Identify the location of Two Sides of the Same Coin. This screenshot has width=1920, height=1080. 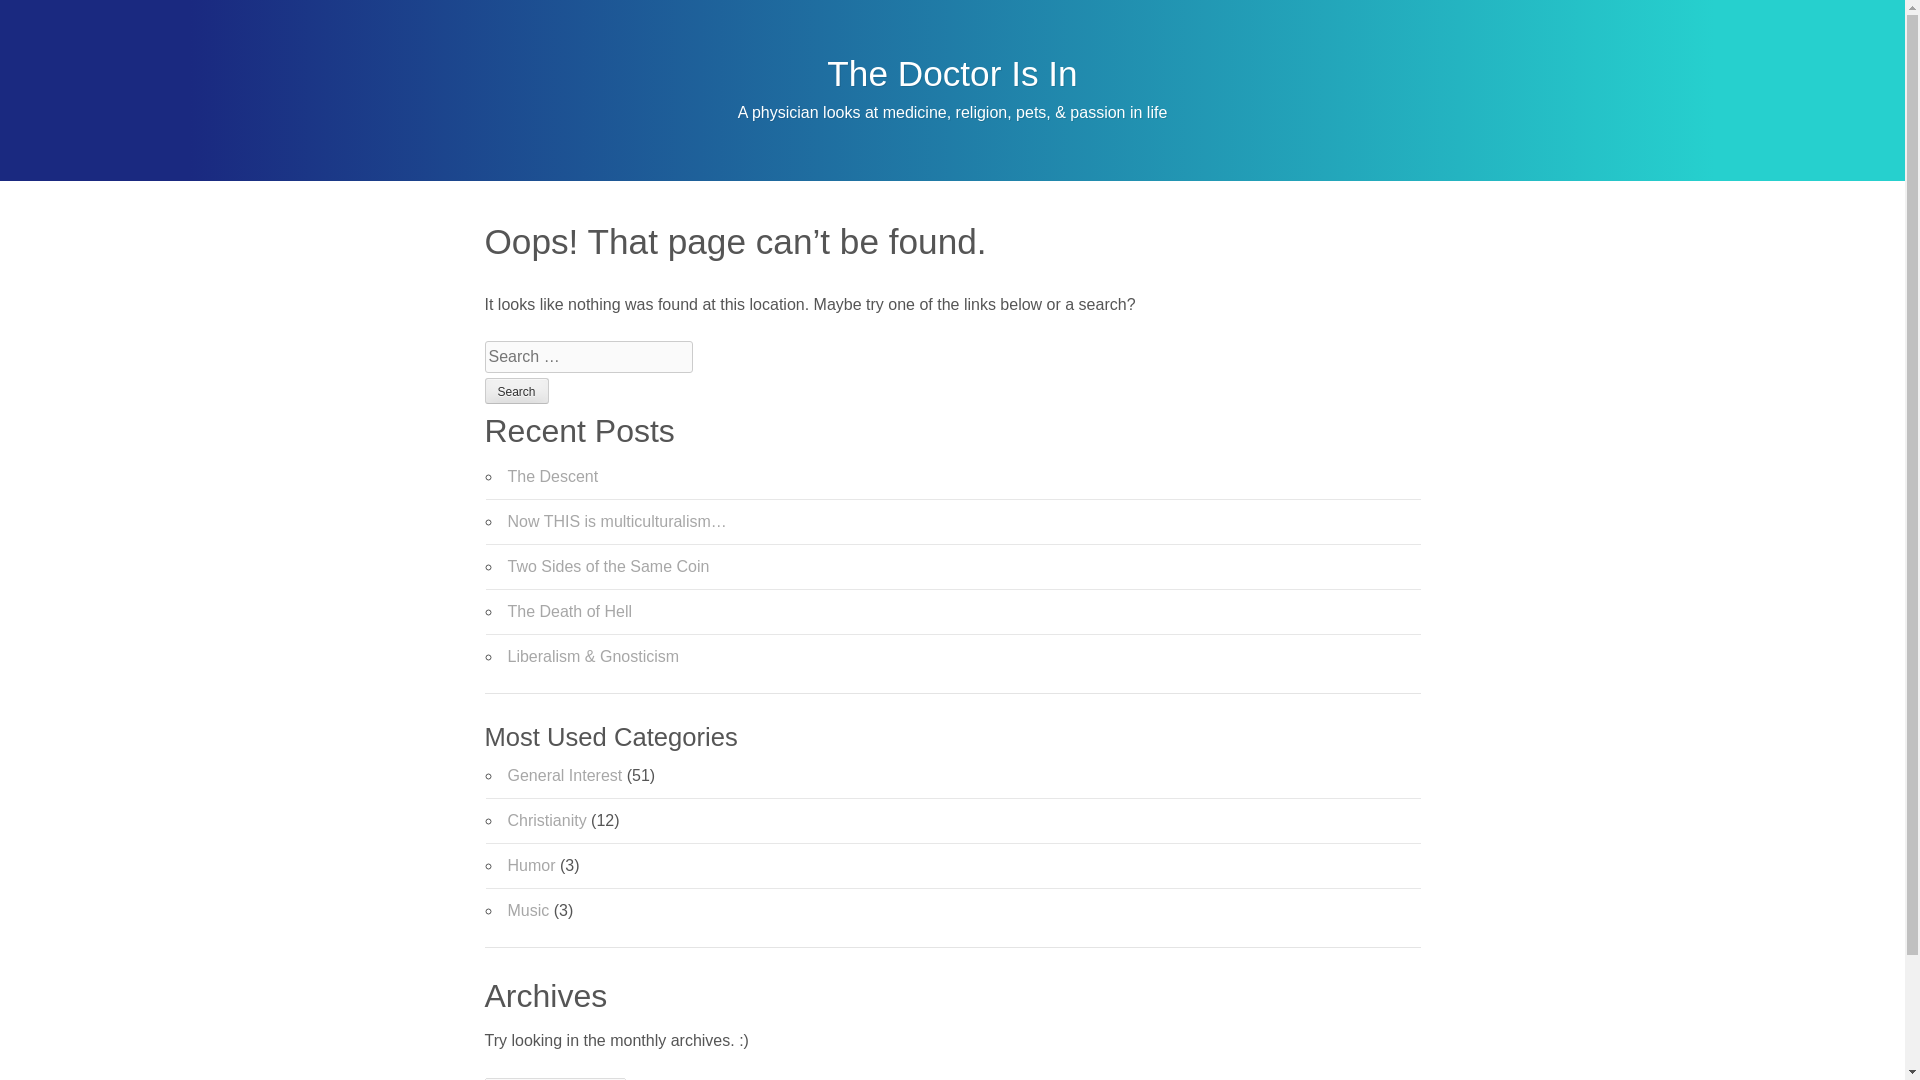
(609, 566).